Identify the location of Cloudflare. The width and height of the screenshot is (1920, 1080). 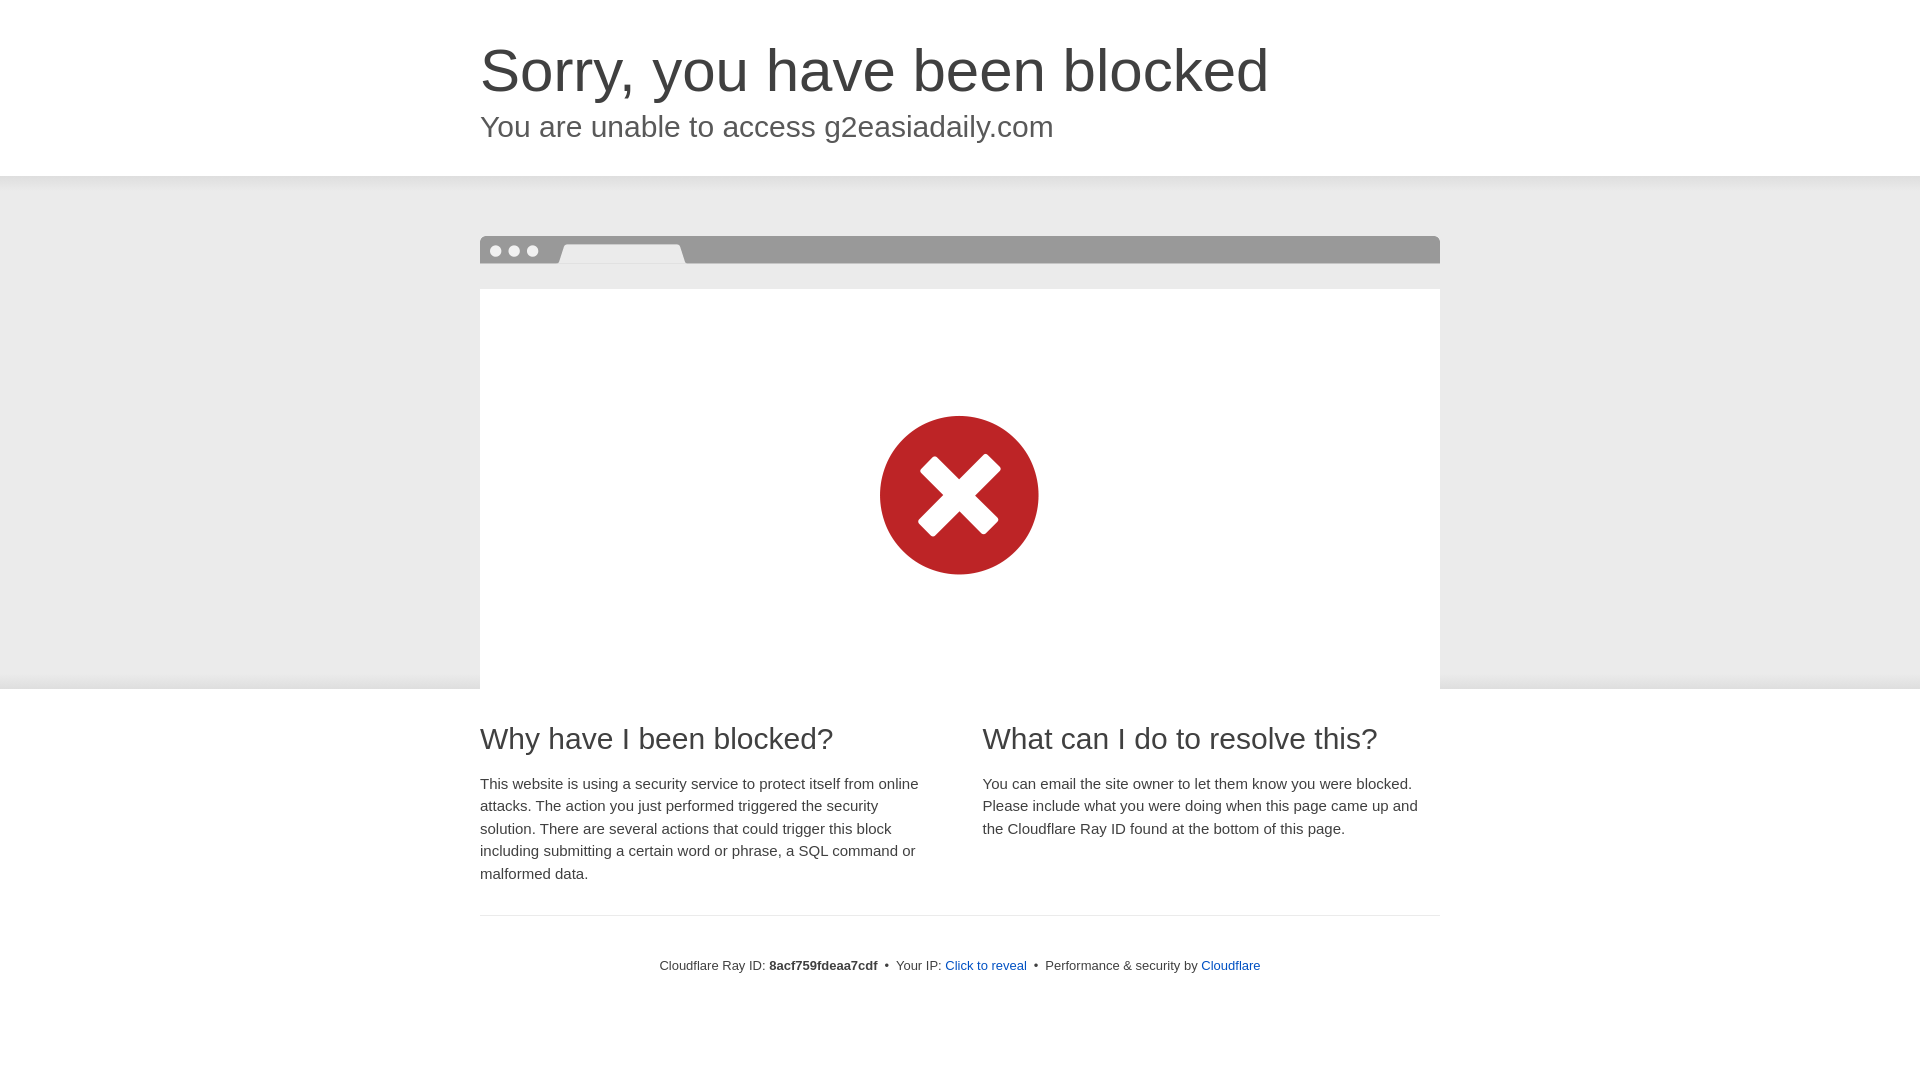
(1230, 965).